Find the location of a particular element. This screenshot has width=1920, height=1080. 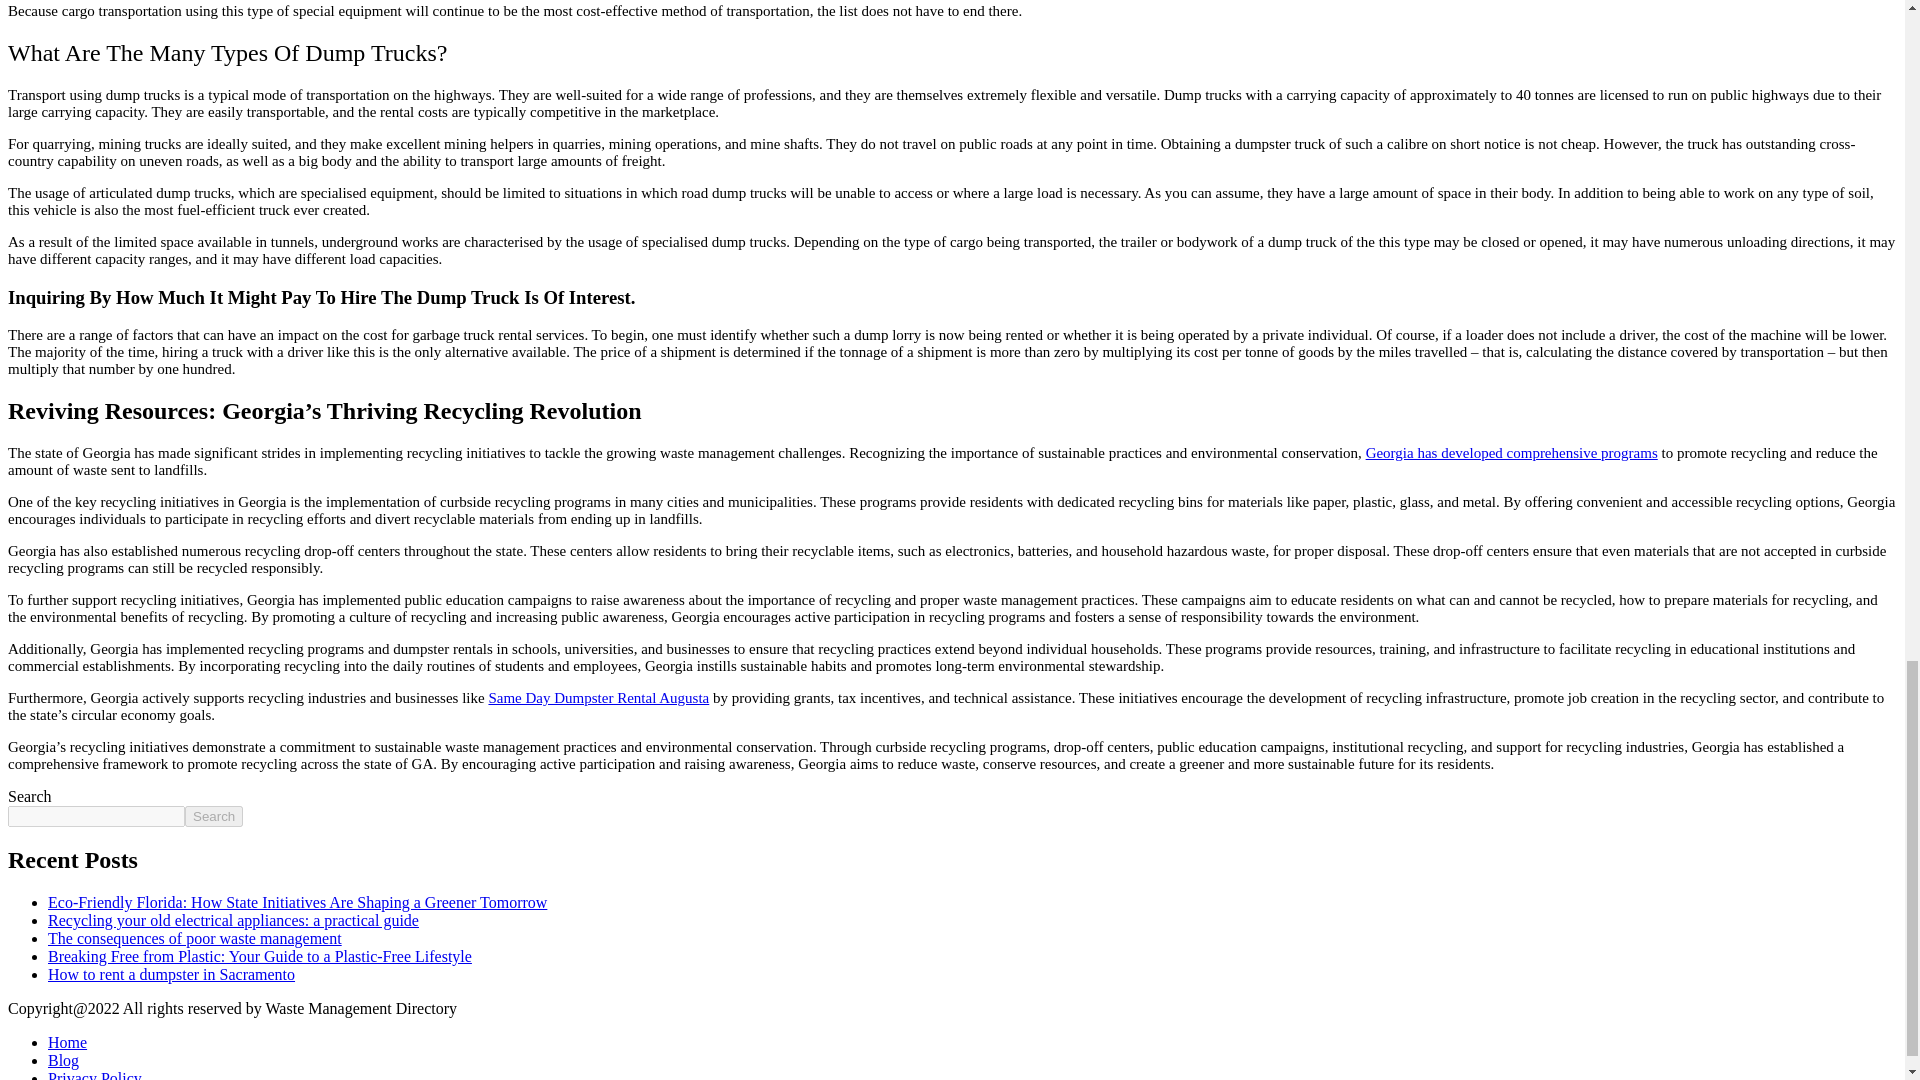

Same Day Dumpster Rental Augusta is located at coordinates (598, 698).